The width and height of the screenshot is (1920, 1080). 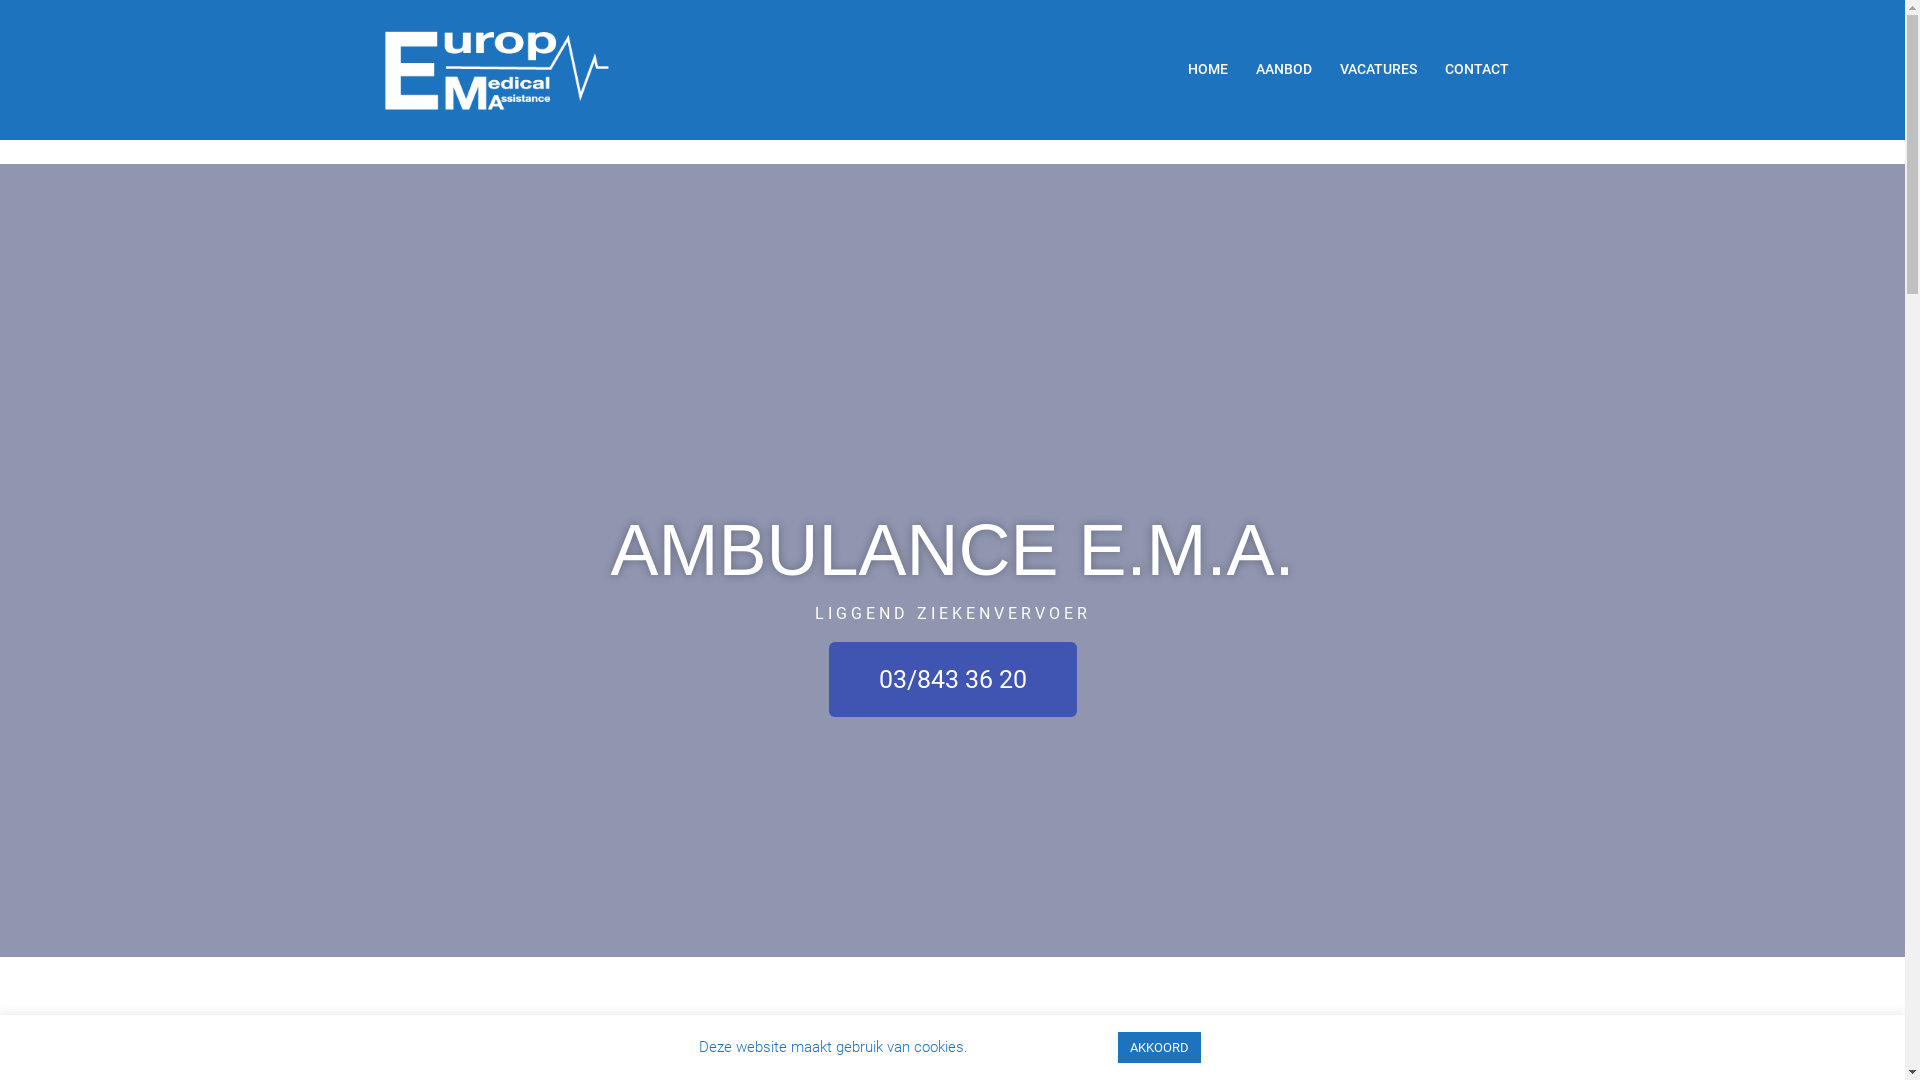 What do you see at coordinates (1160, 1048) in the screenshot?
I see `AKKOORD` at bounding box center [1160, 1048].